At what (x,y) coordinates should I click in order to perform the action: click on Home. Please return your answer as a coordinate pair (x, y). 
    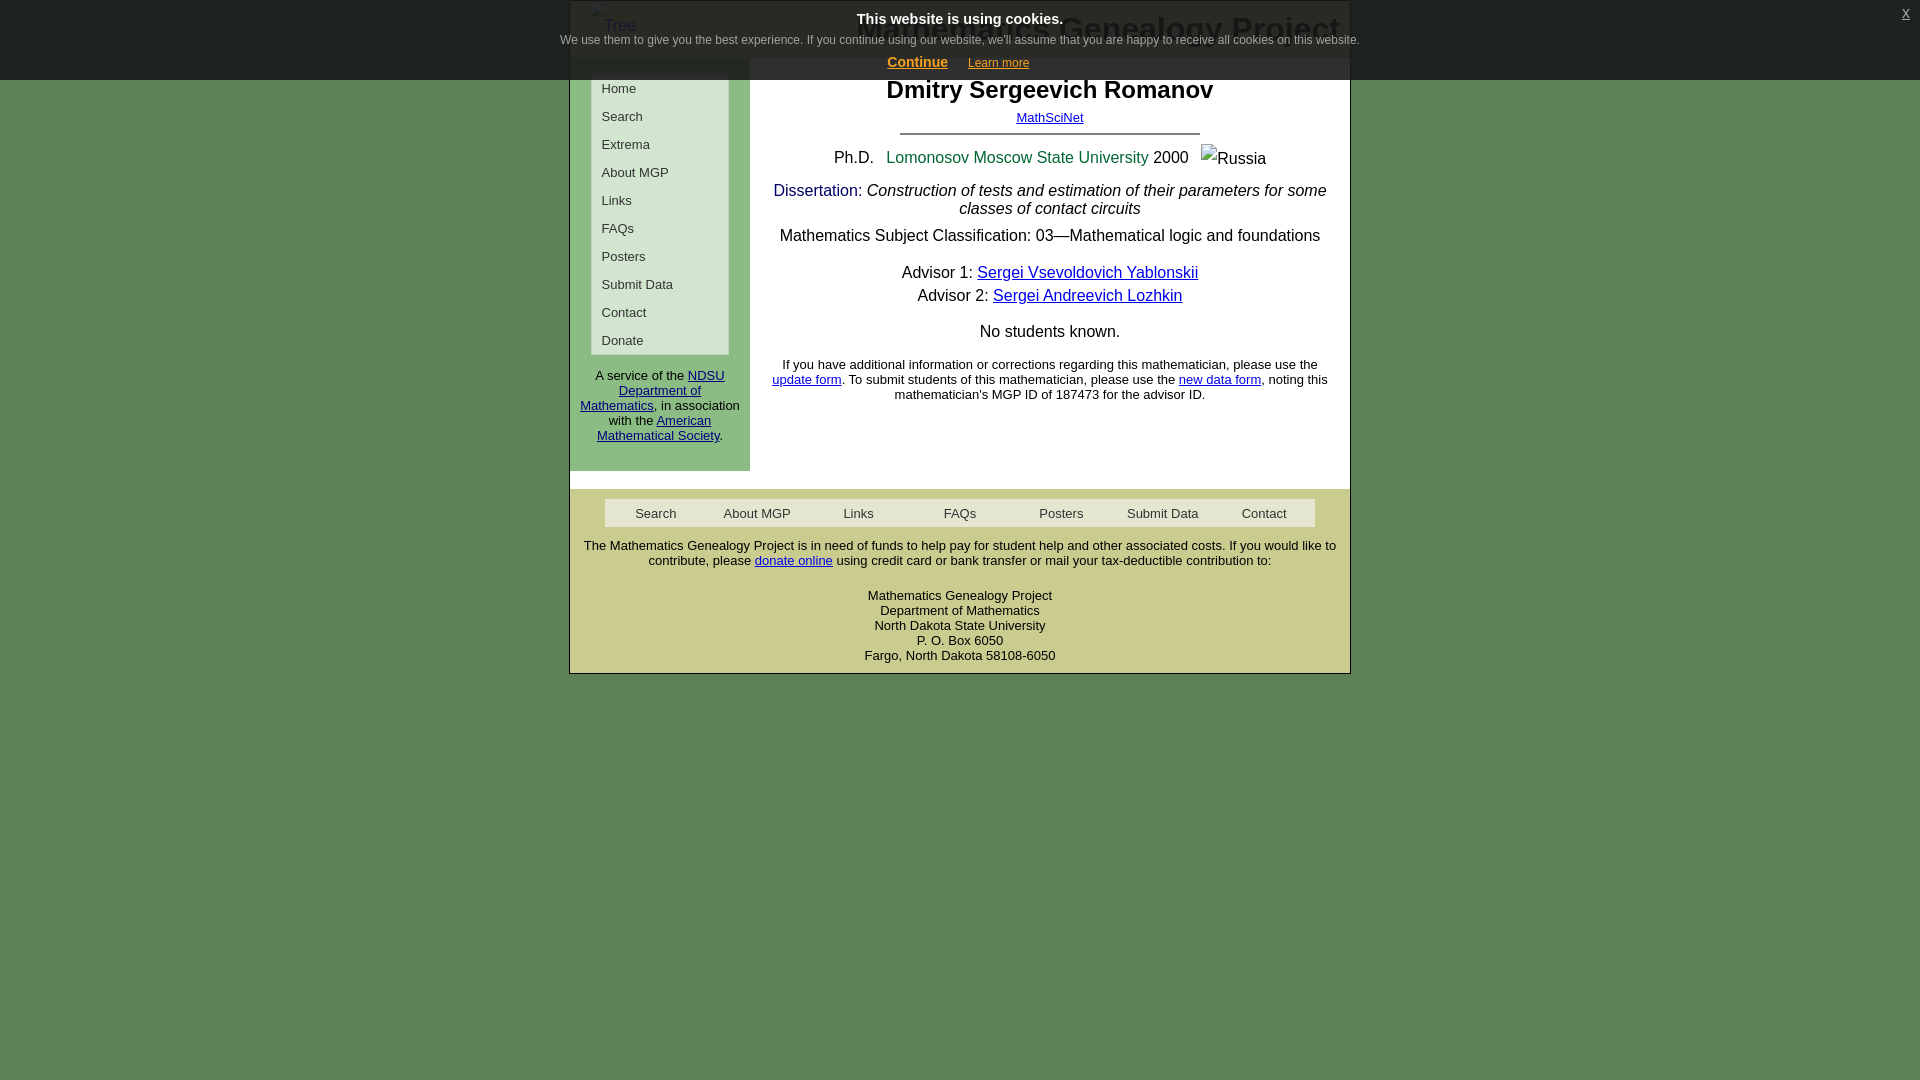
    Looking at the image, I should click on (660, 88).